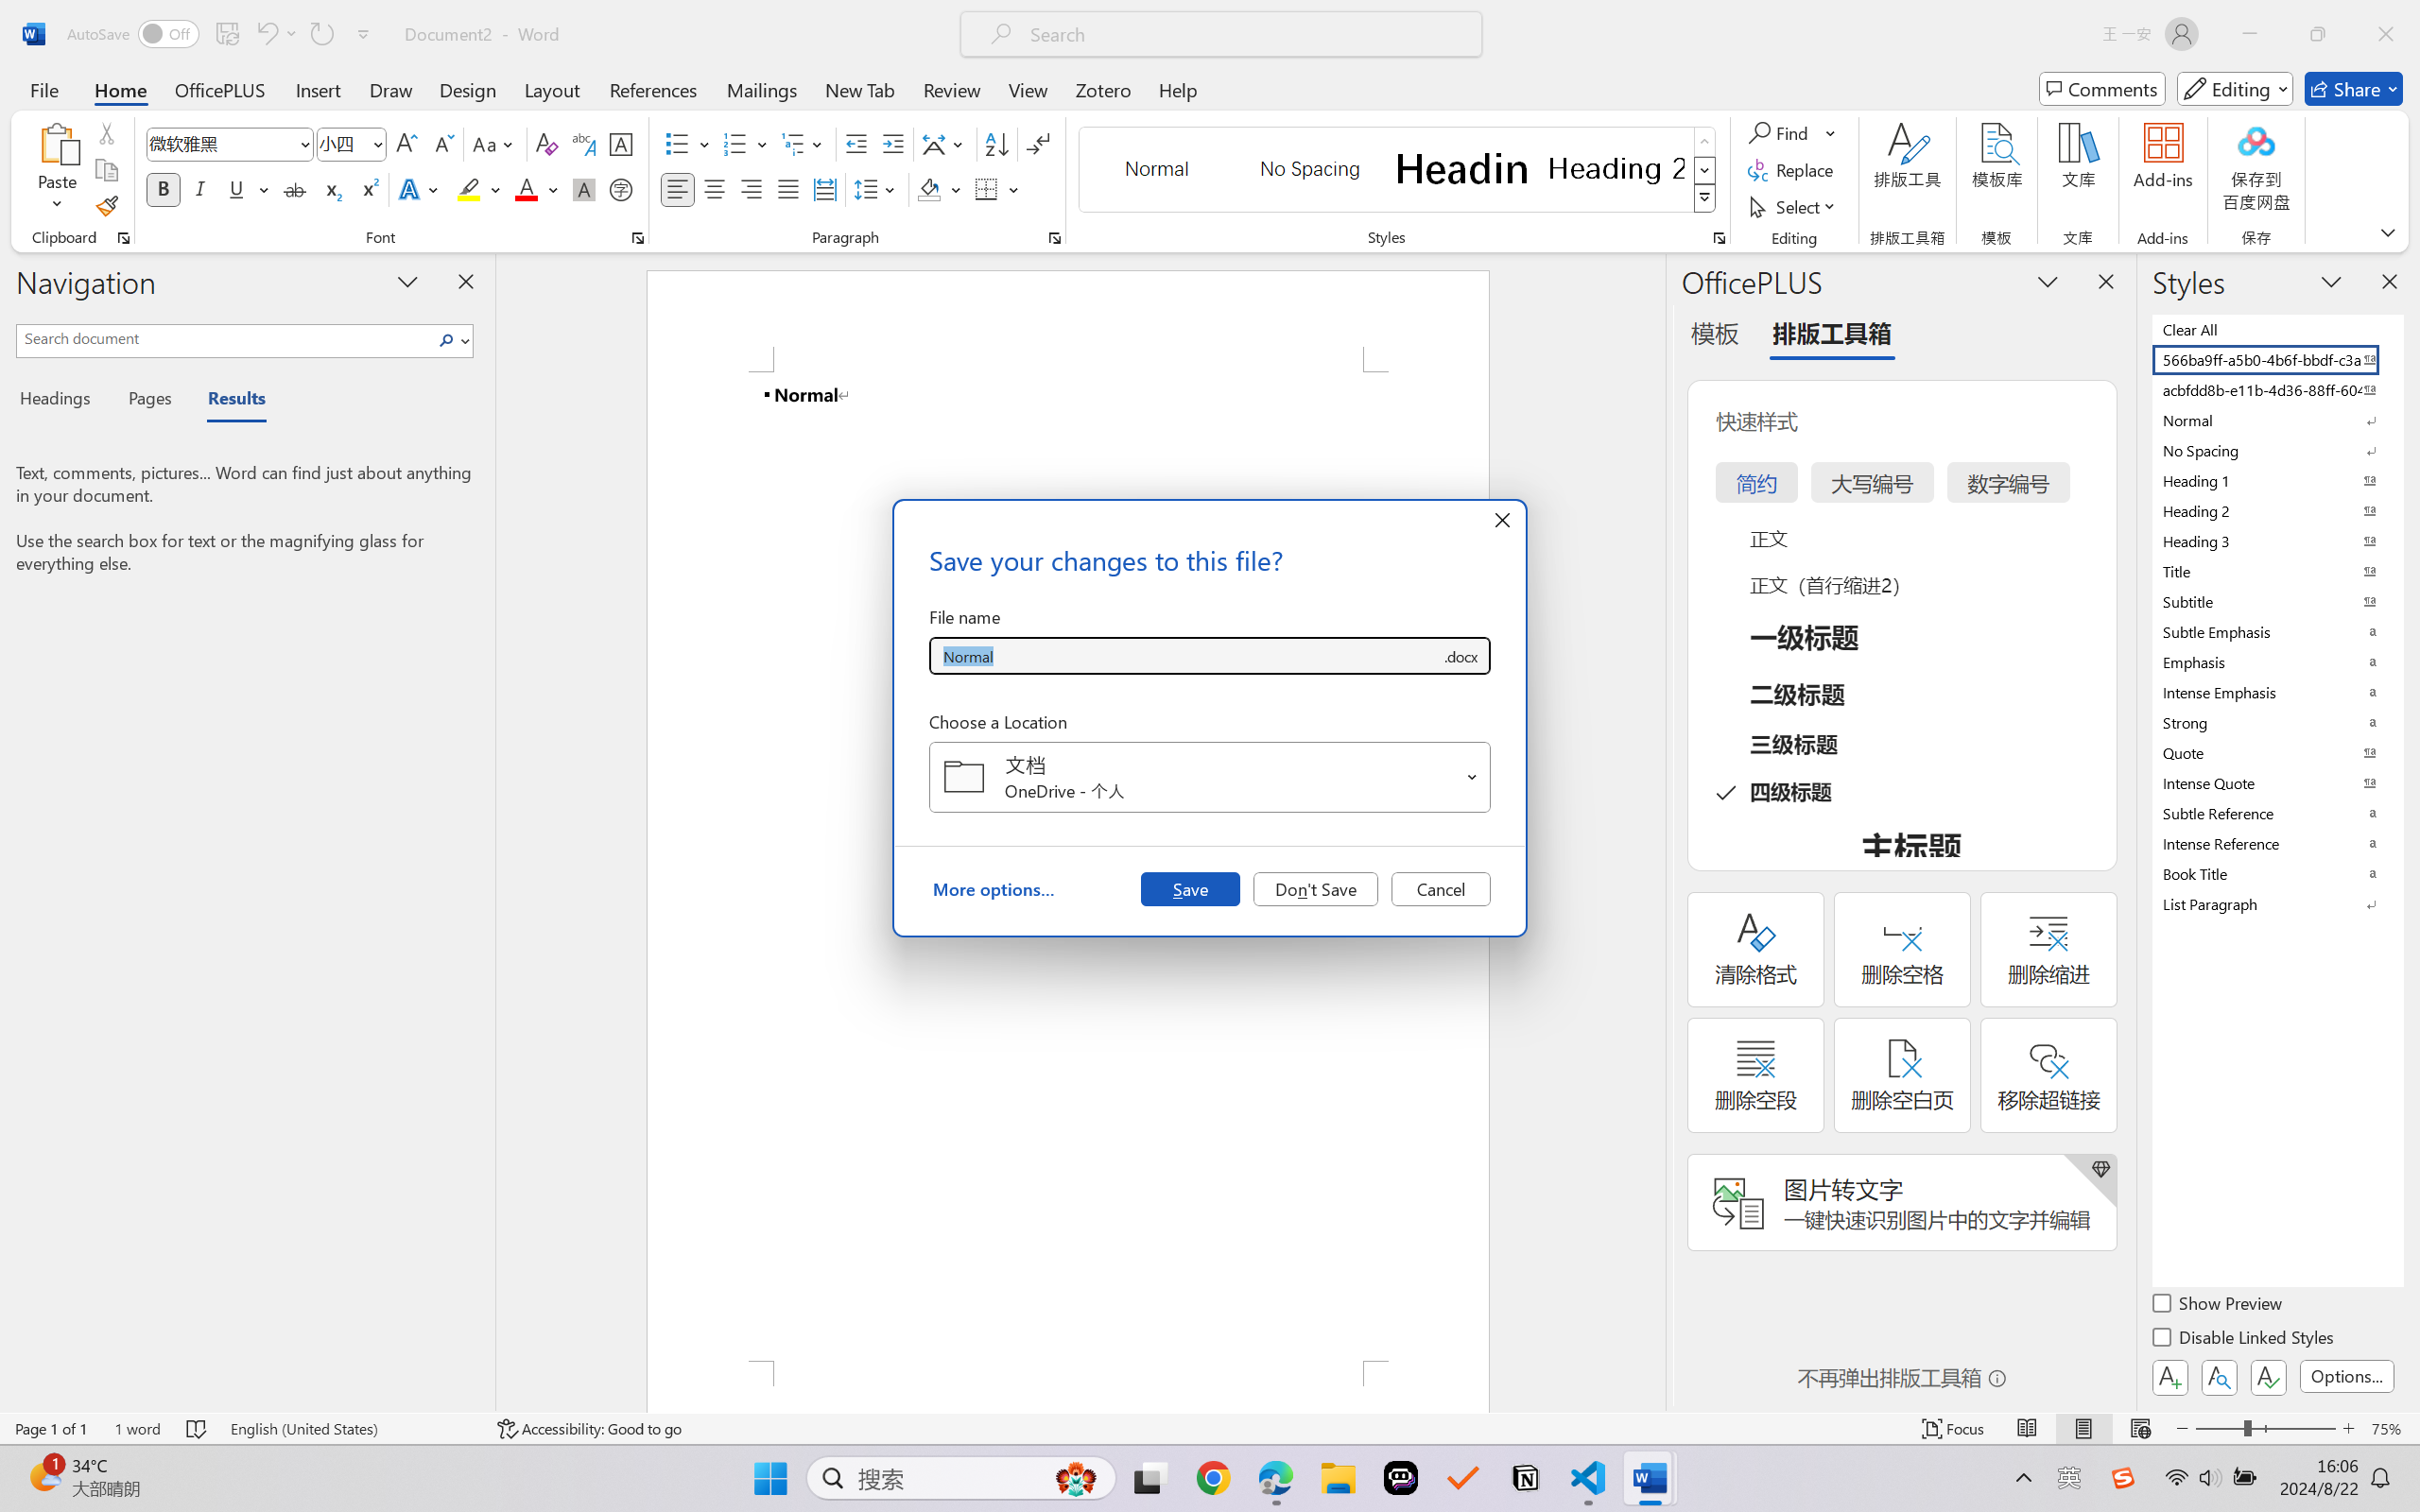 The height and width of the screenshot is (1512, 2420). Describe the element at coordinates (1781, 132) in the screenshot. I see `Find` at that location.